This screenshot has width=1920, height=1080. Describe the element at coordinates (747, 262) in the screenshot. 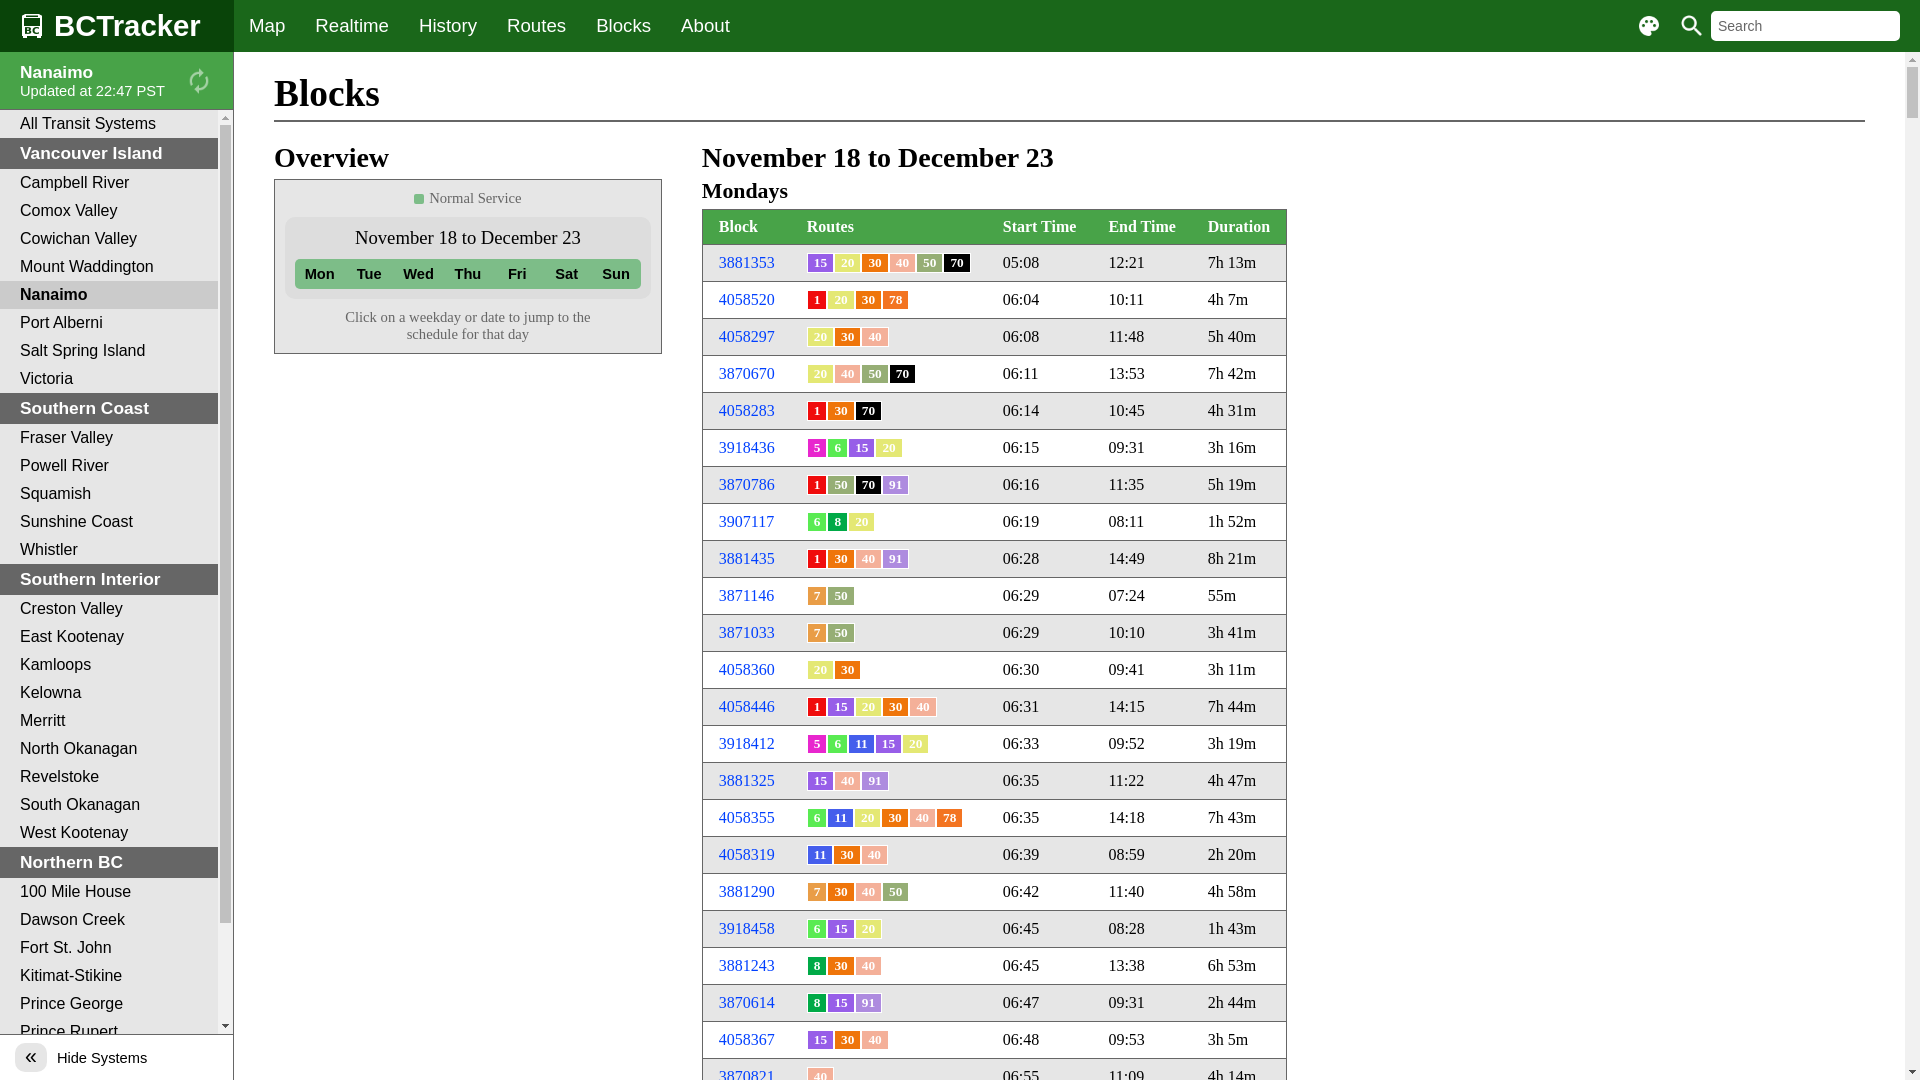

I see `3881353` at that location.